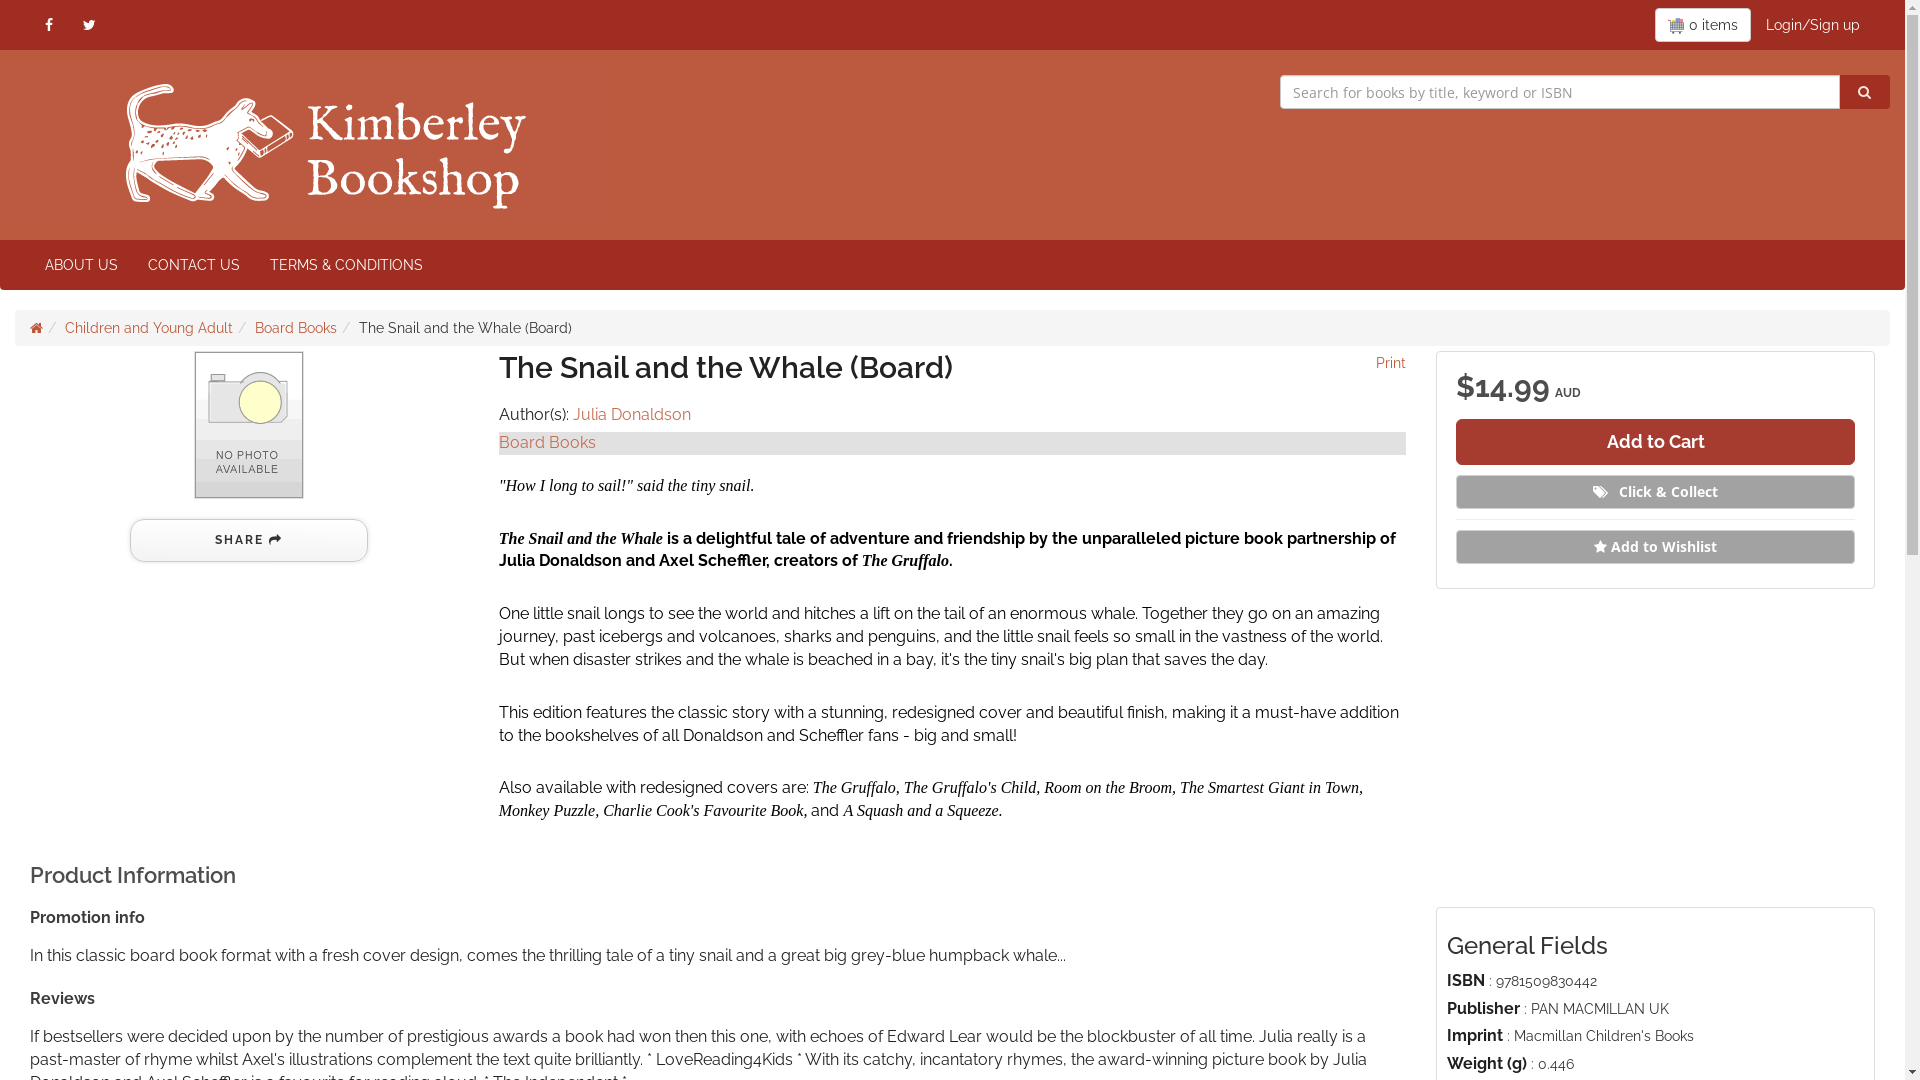 This screenshot has height=1080, width=1920. What do you see at coordinates (548, 442) in the screenshot?
I see `Board Books` at bounding box center [548, 442].